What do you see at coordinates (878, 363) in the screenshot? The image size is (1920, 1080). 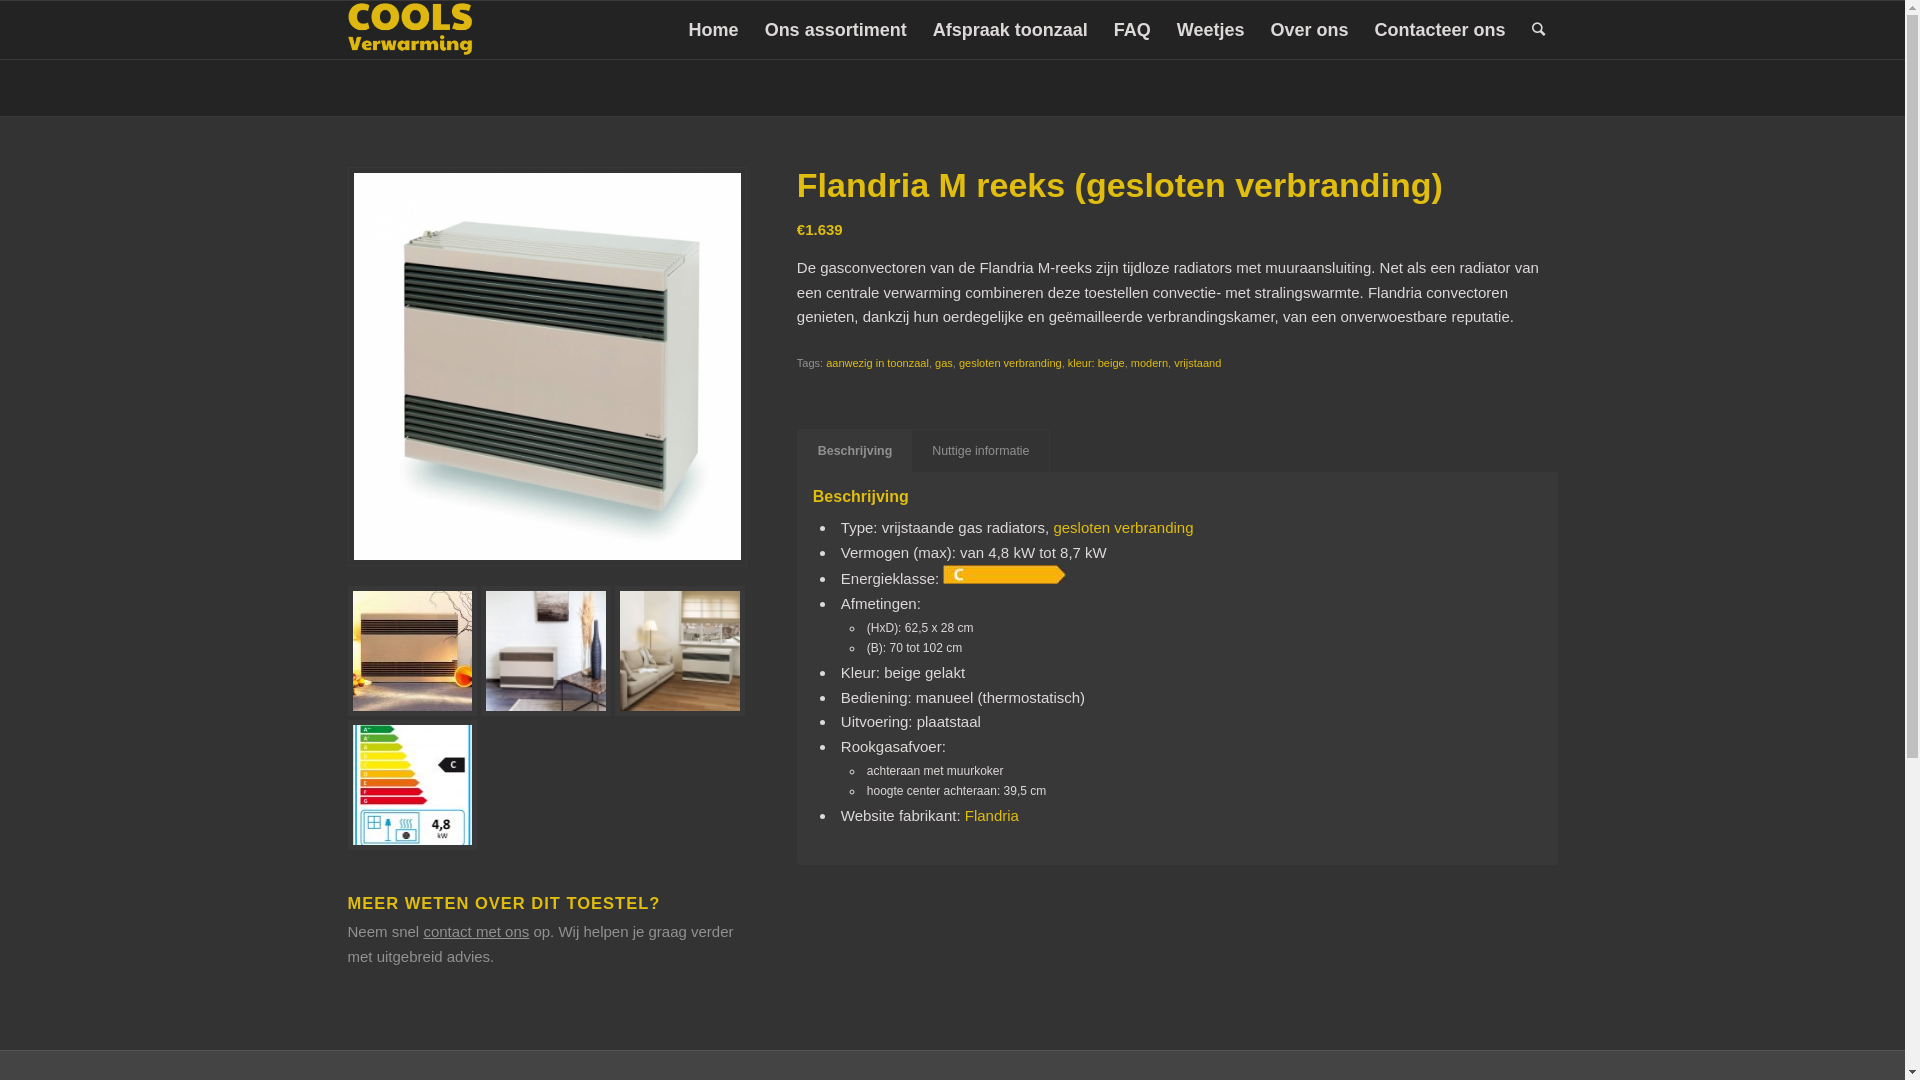 I see `aanwezig in toonzaal` at bounding box center [878, 363].